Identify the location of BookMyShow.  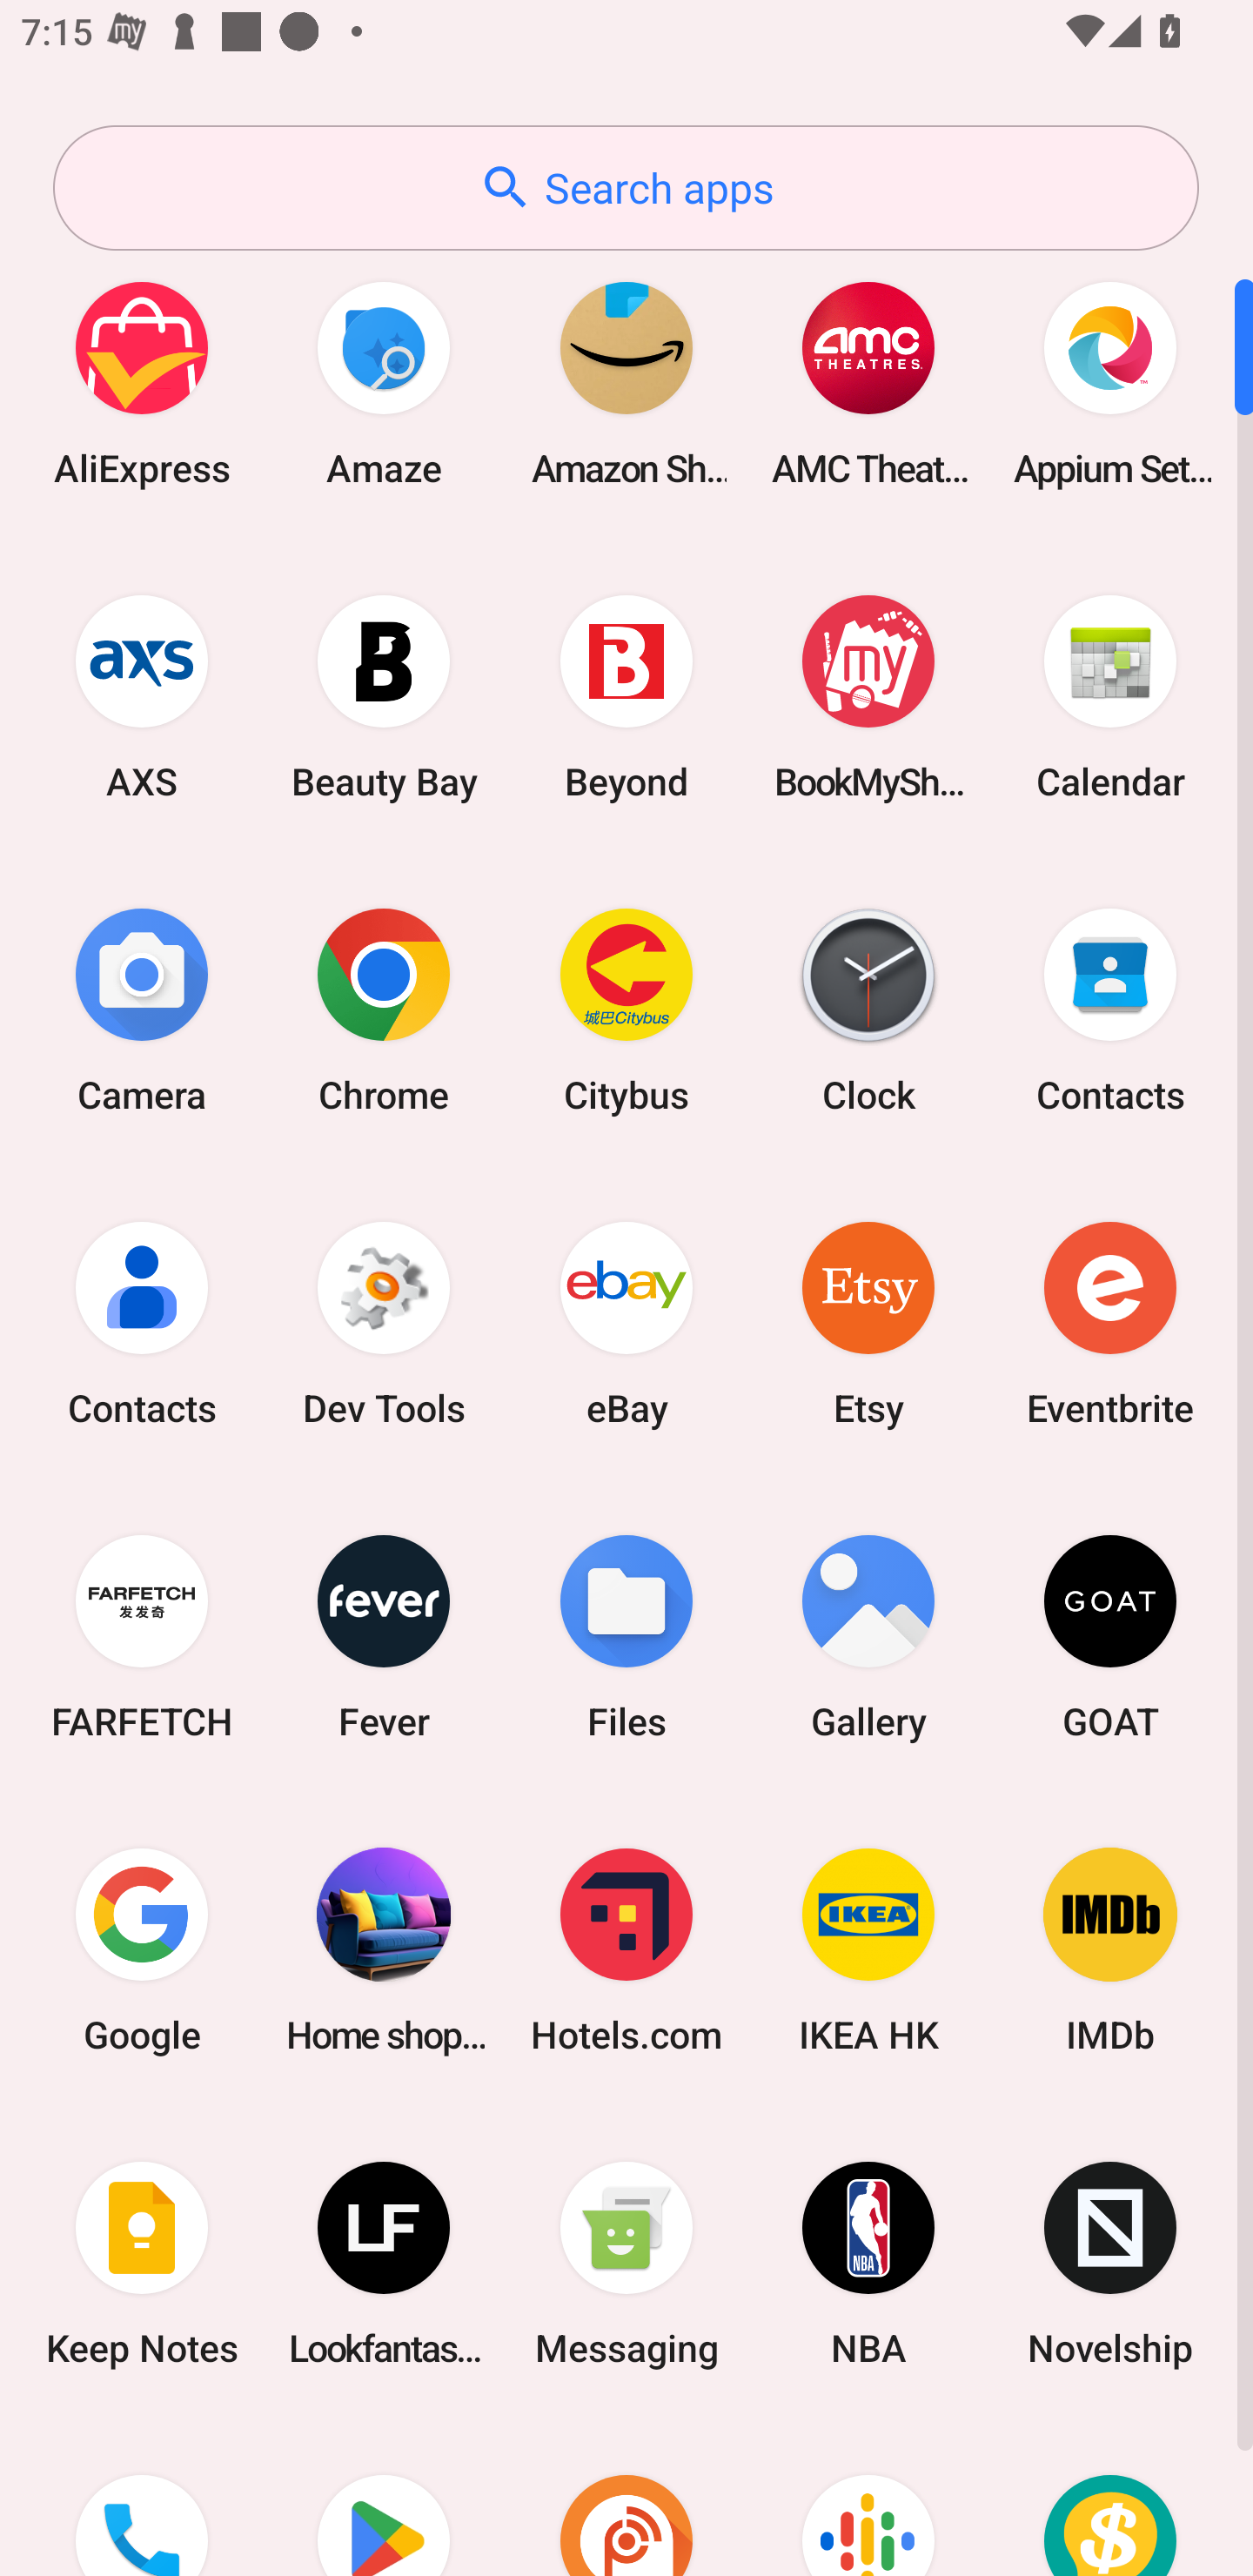
(868, 696).